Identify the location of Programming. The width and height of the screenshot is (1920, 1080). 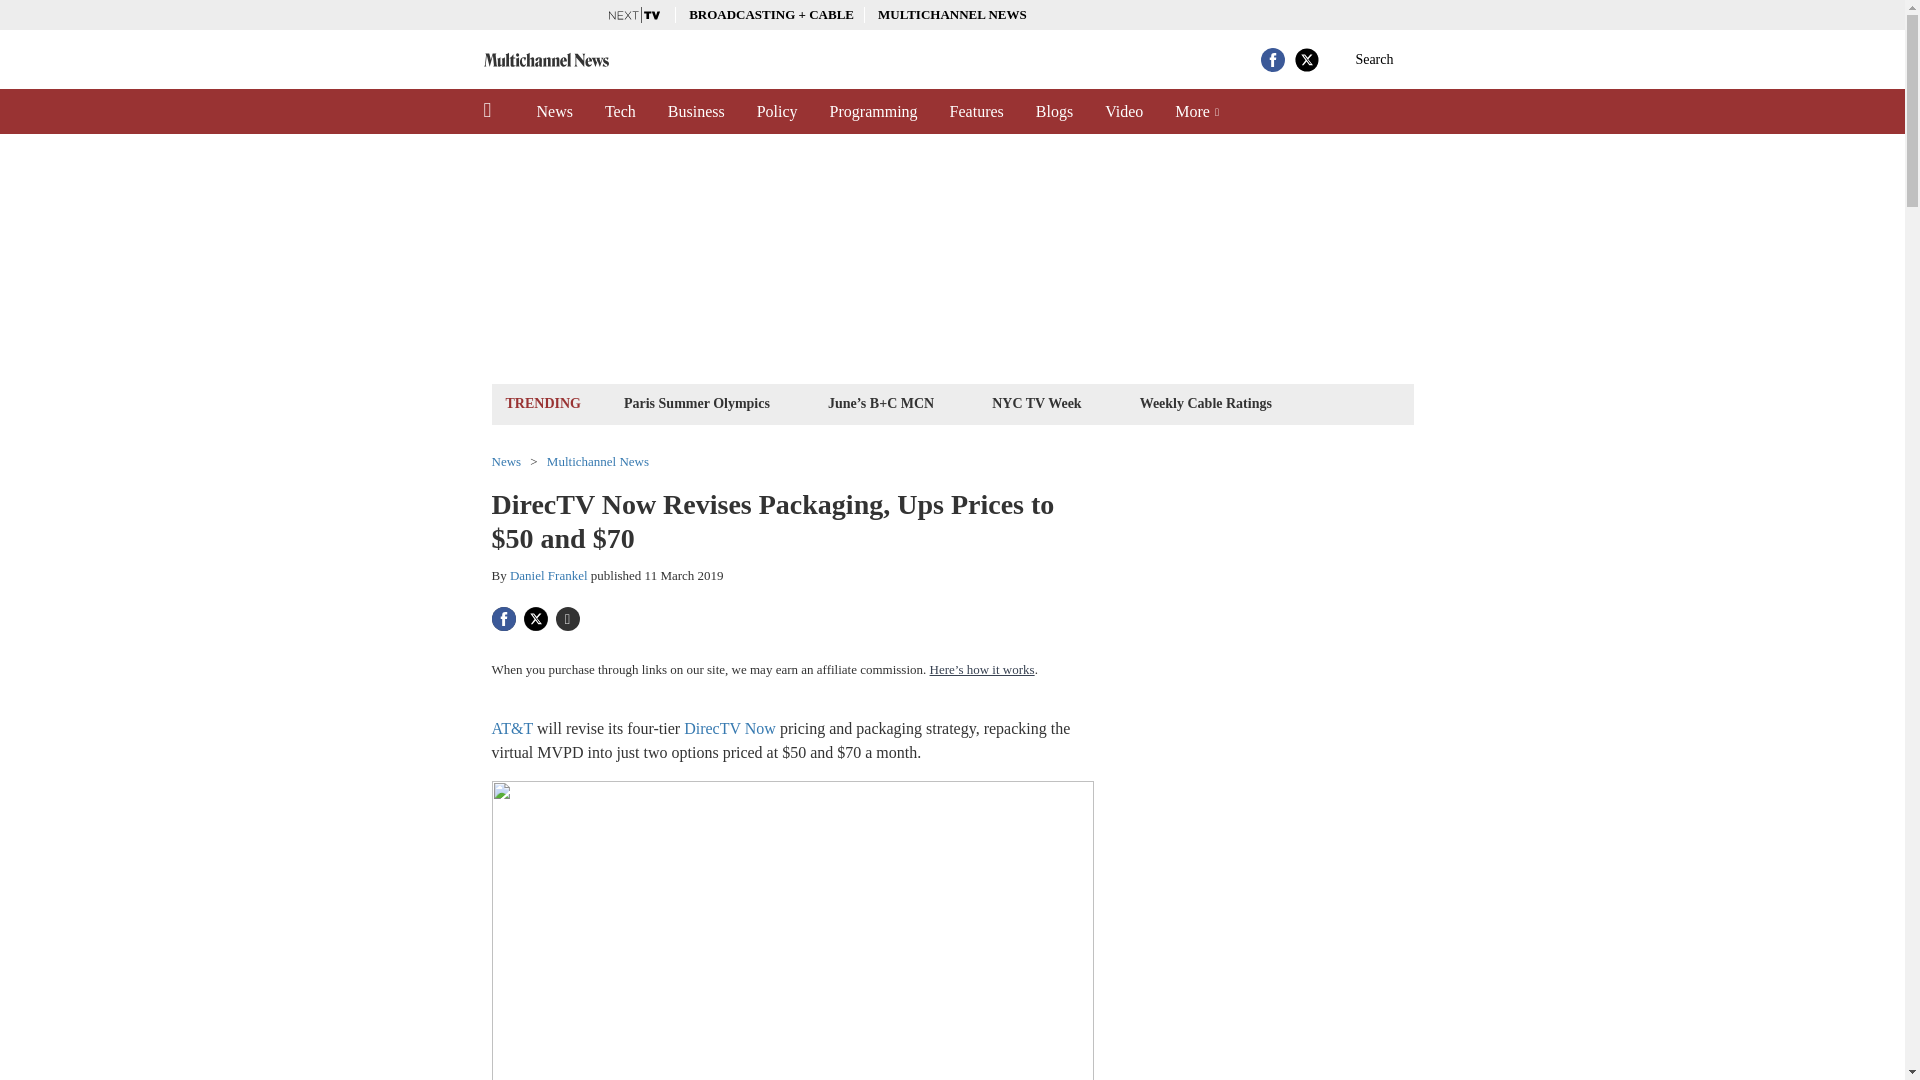
(874, 111).